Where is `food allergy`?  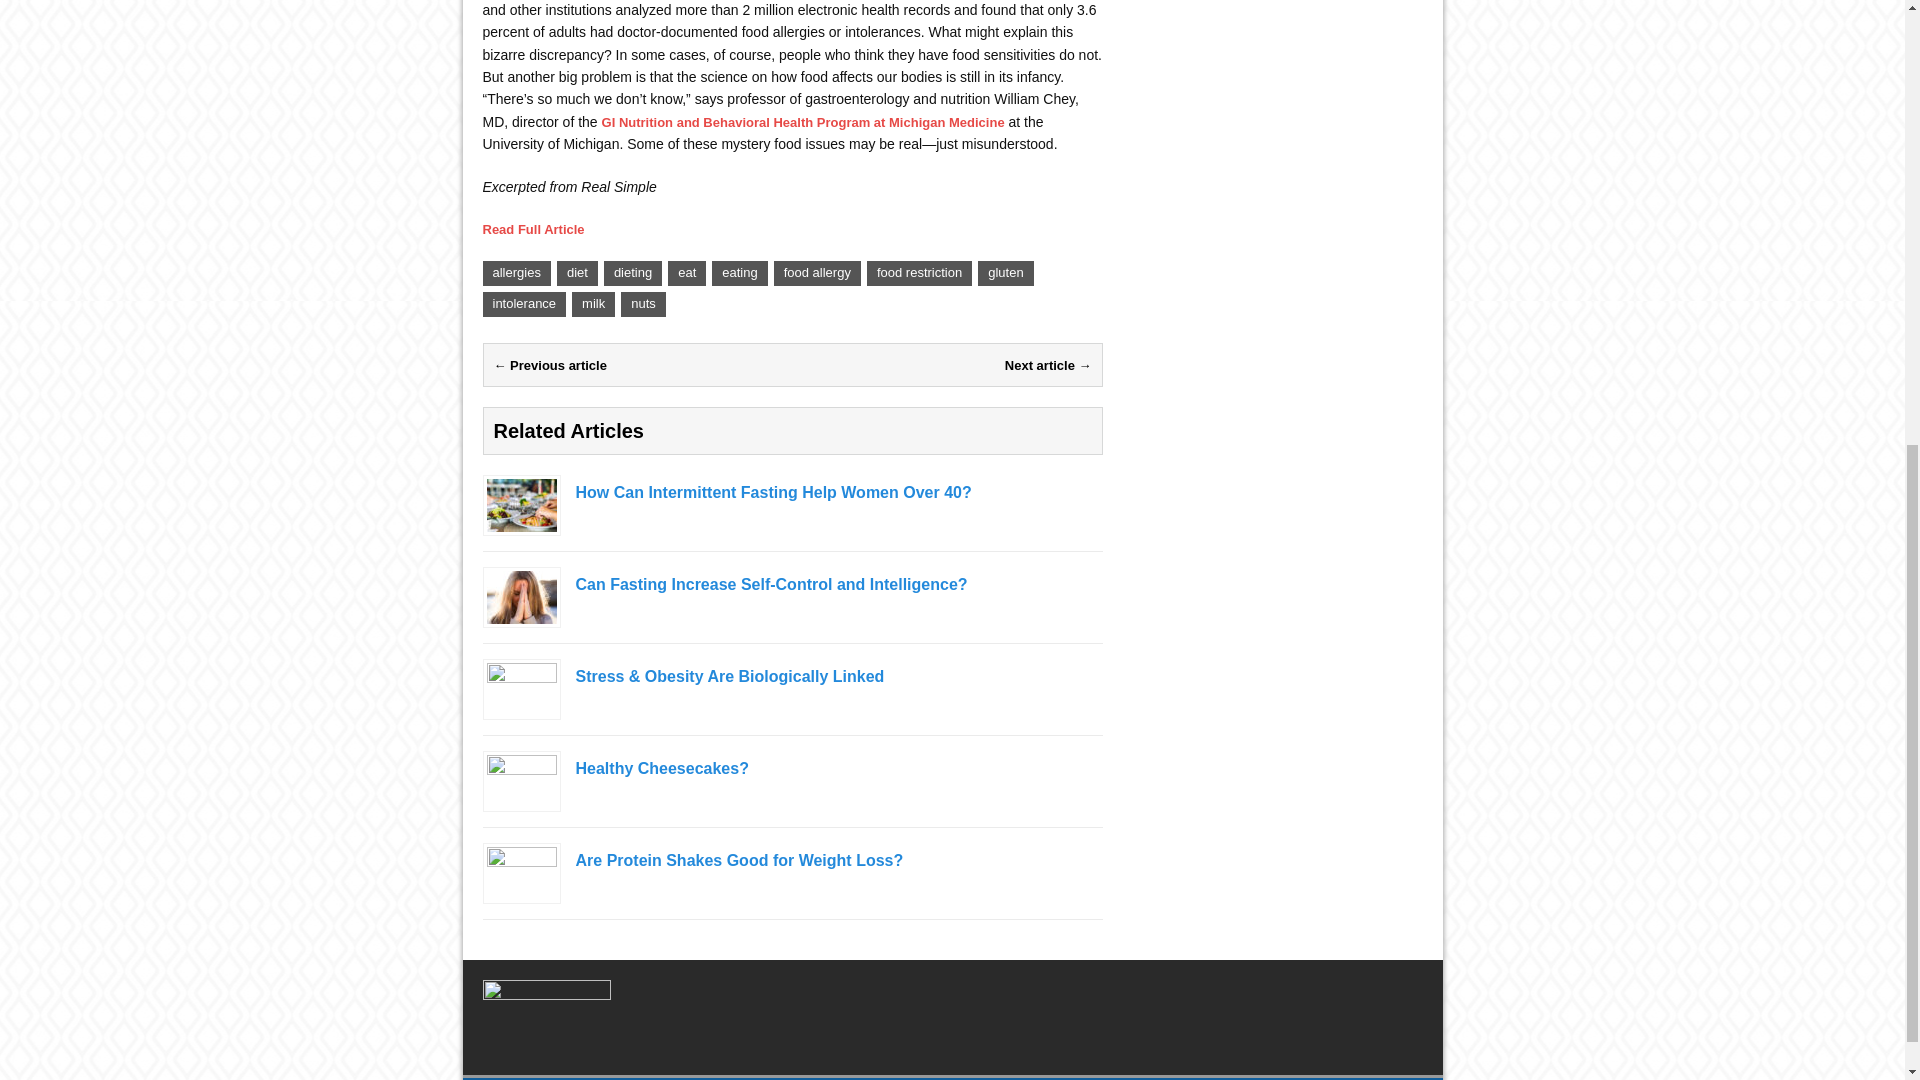
food allergy is located at coordinates (816, 274).